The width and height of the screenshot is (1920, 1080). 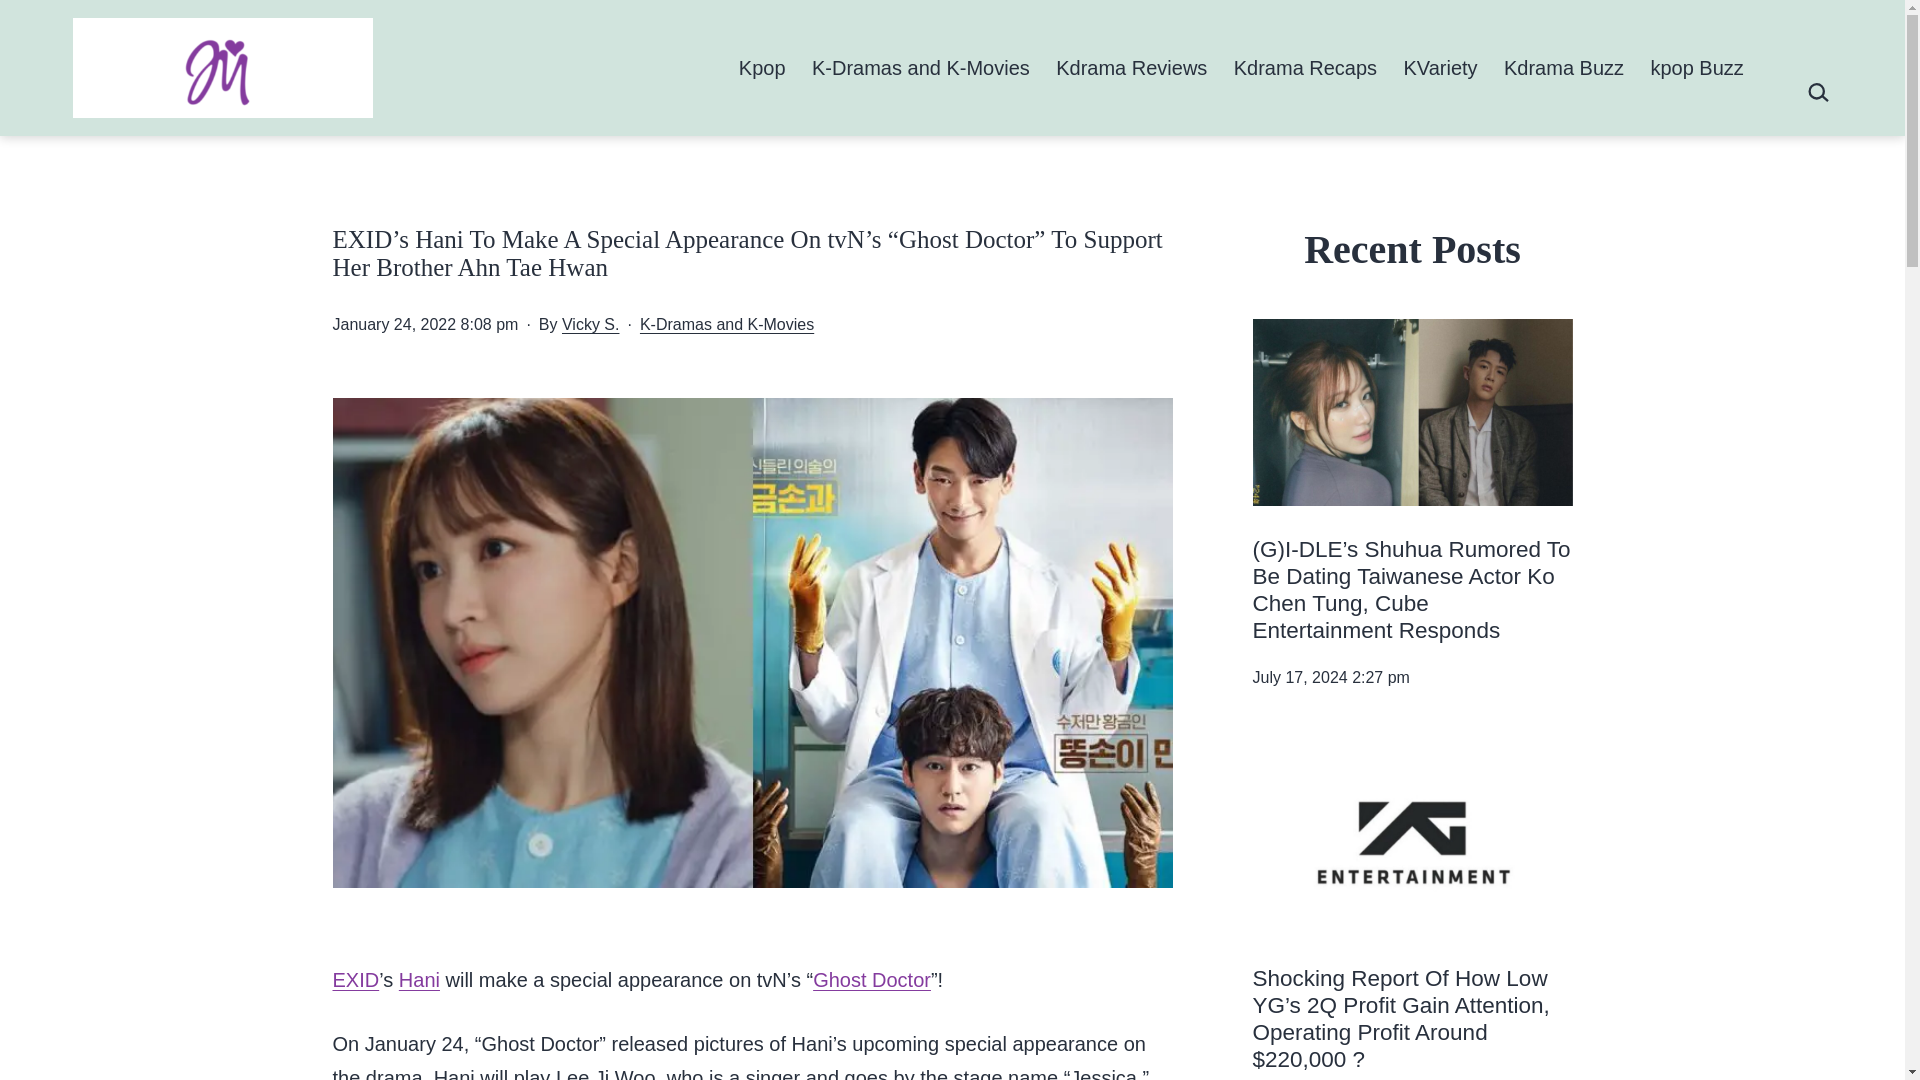 I want to click on Kdrama Buzz, so click(x=1564, y=67).